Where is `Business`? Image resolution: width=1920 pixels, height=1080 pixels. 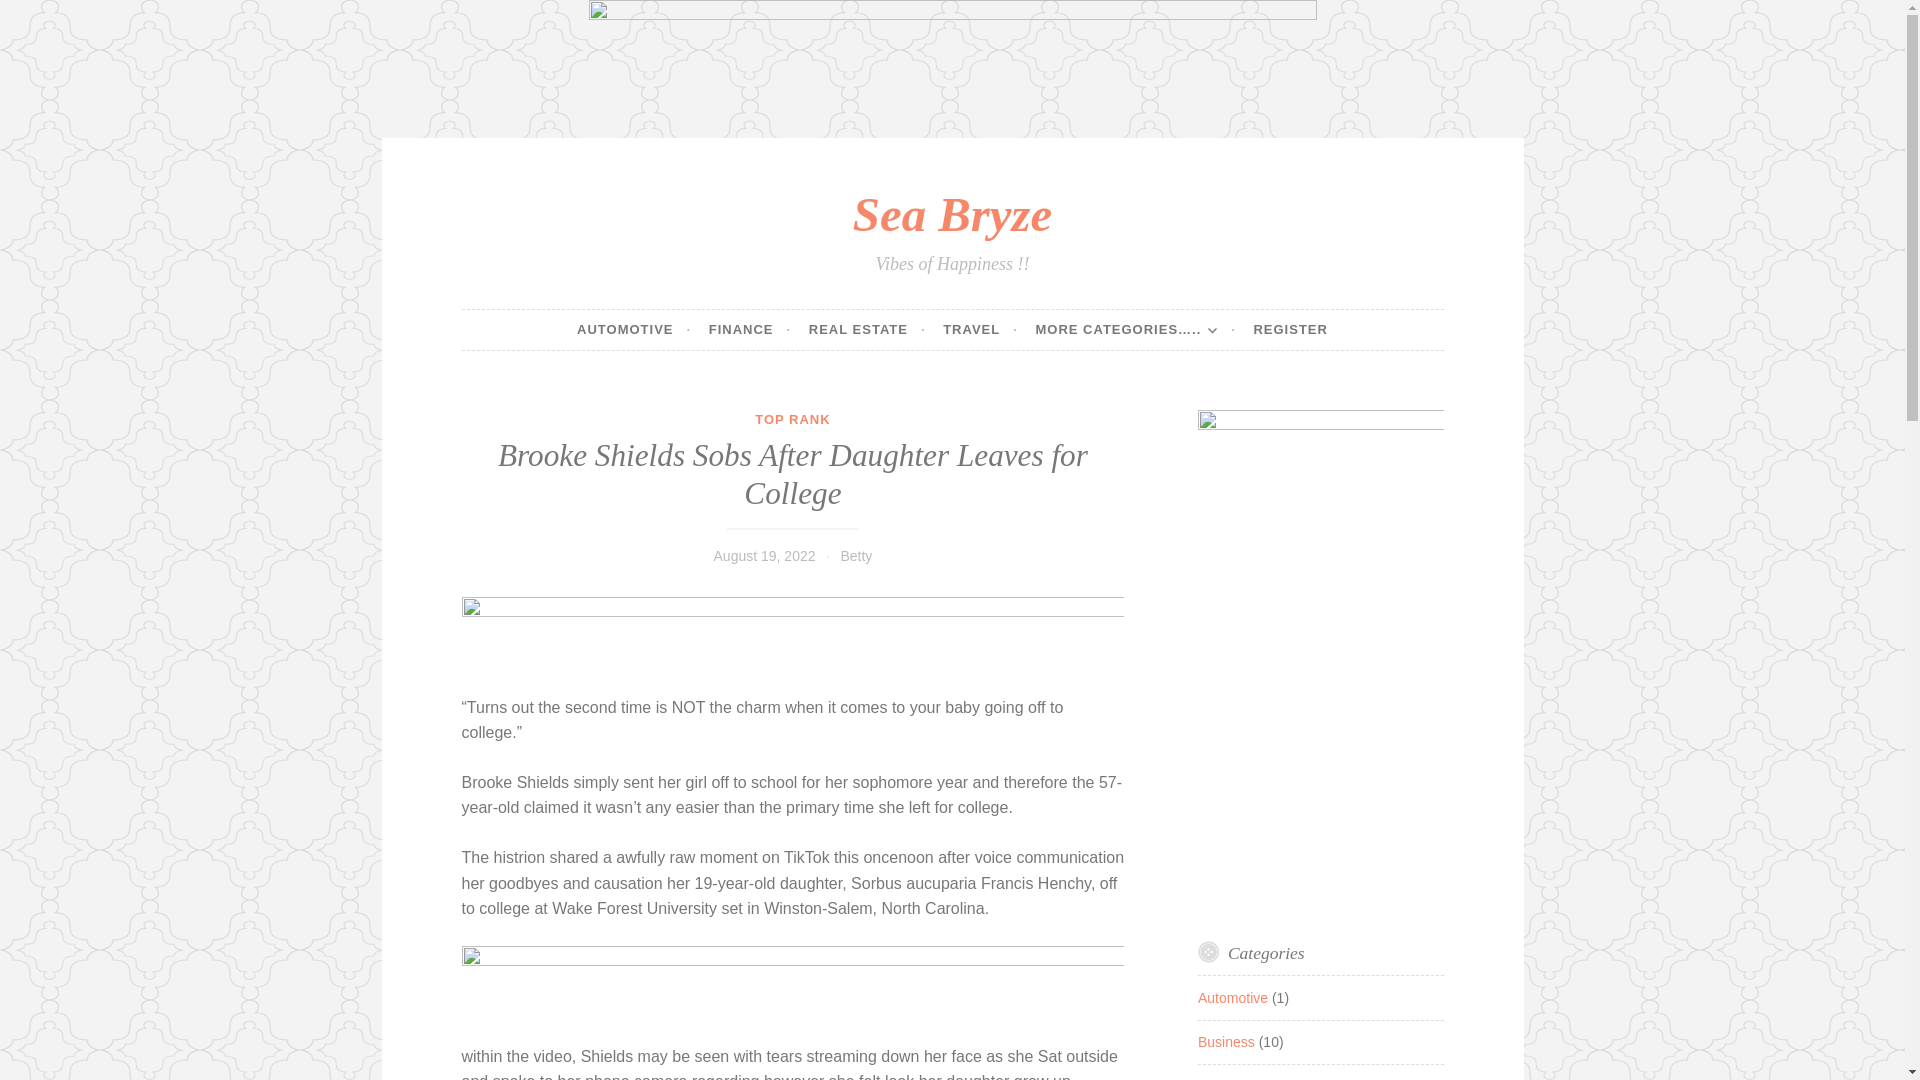
Business is located at coordinates (1226, 1041).